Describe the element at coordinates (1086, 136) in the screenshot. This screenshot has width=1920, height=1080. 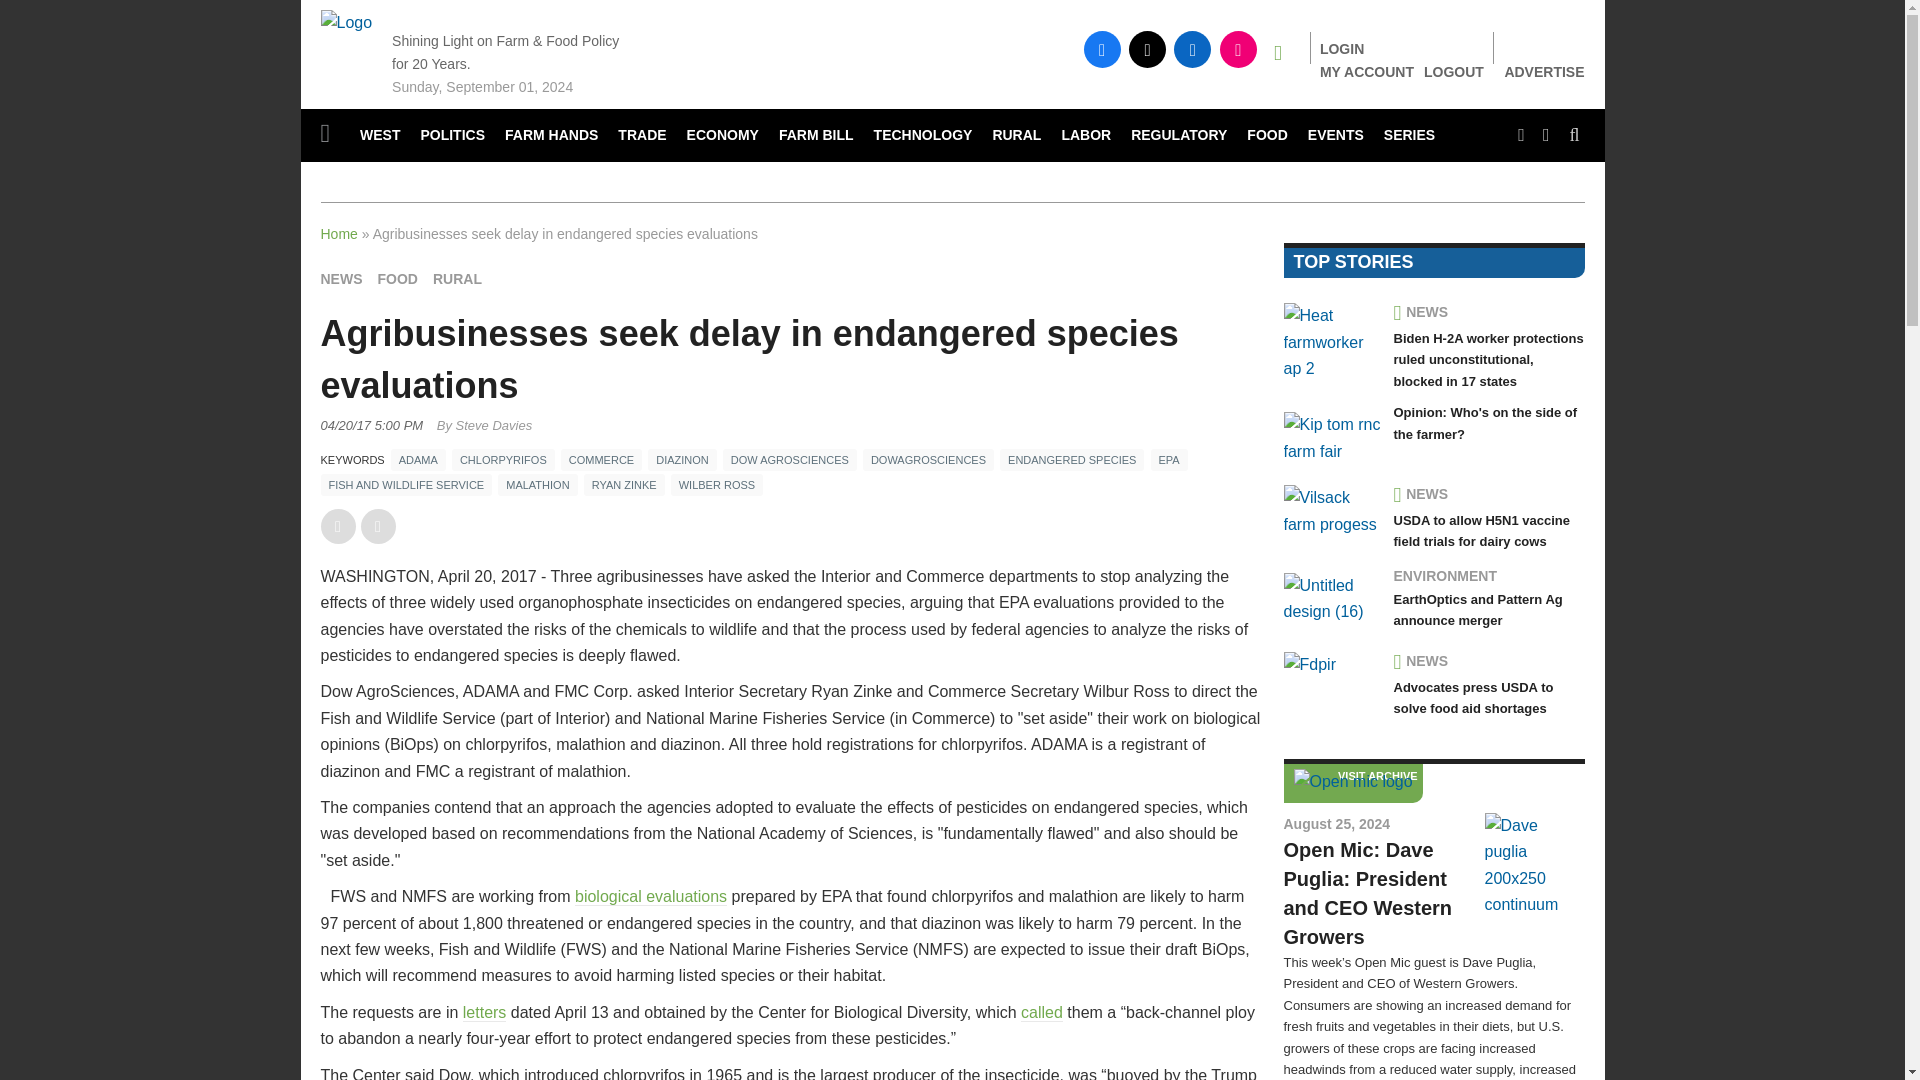
I see `LABOR` at that location.